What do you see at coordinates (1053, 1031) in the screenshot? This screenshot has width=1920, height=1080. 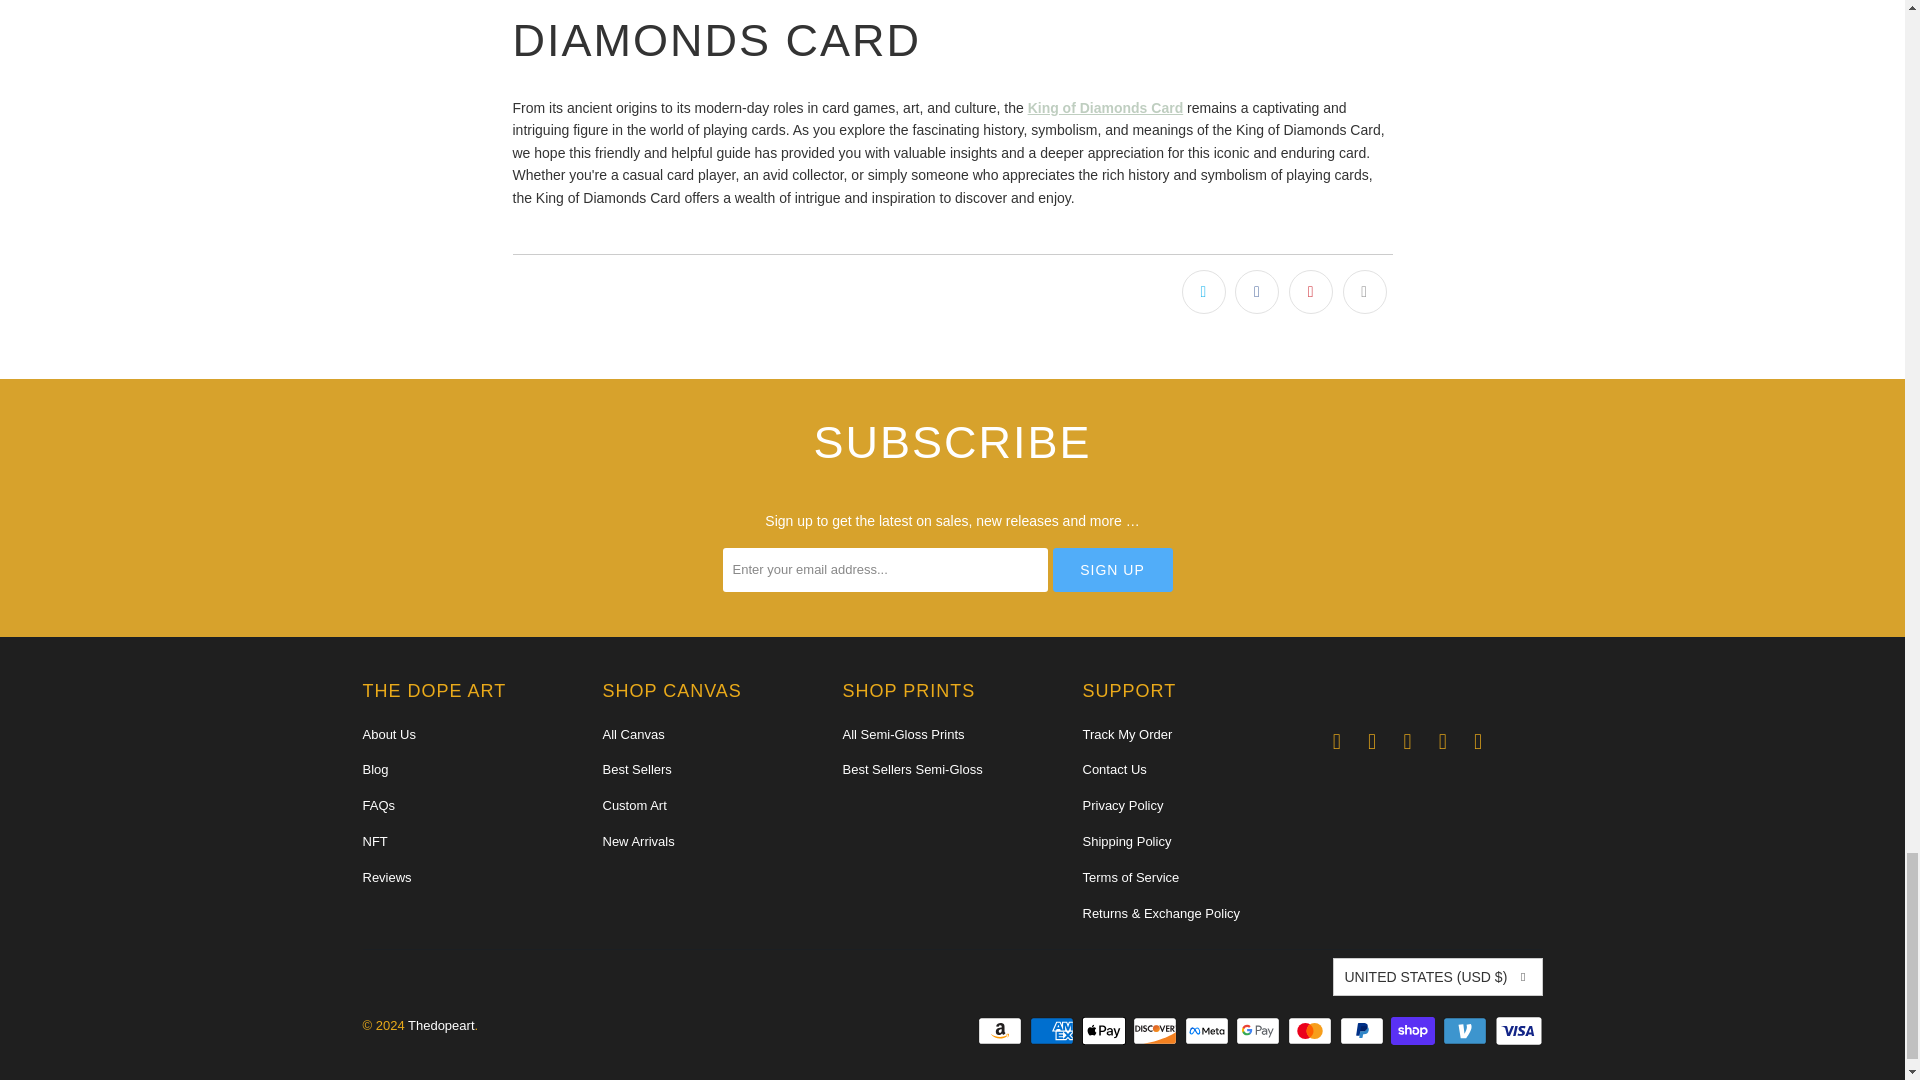 I see `American Express` at bounding box center [1053, 1031].